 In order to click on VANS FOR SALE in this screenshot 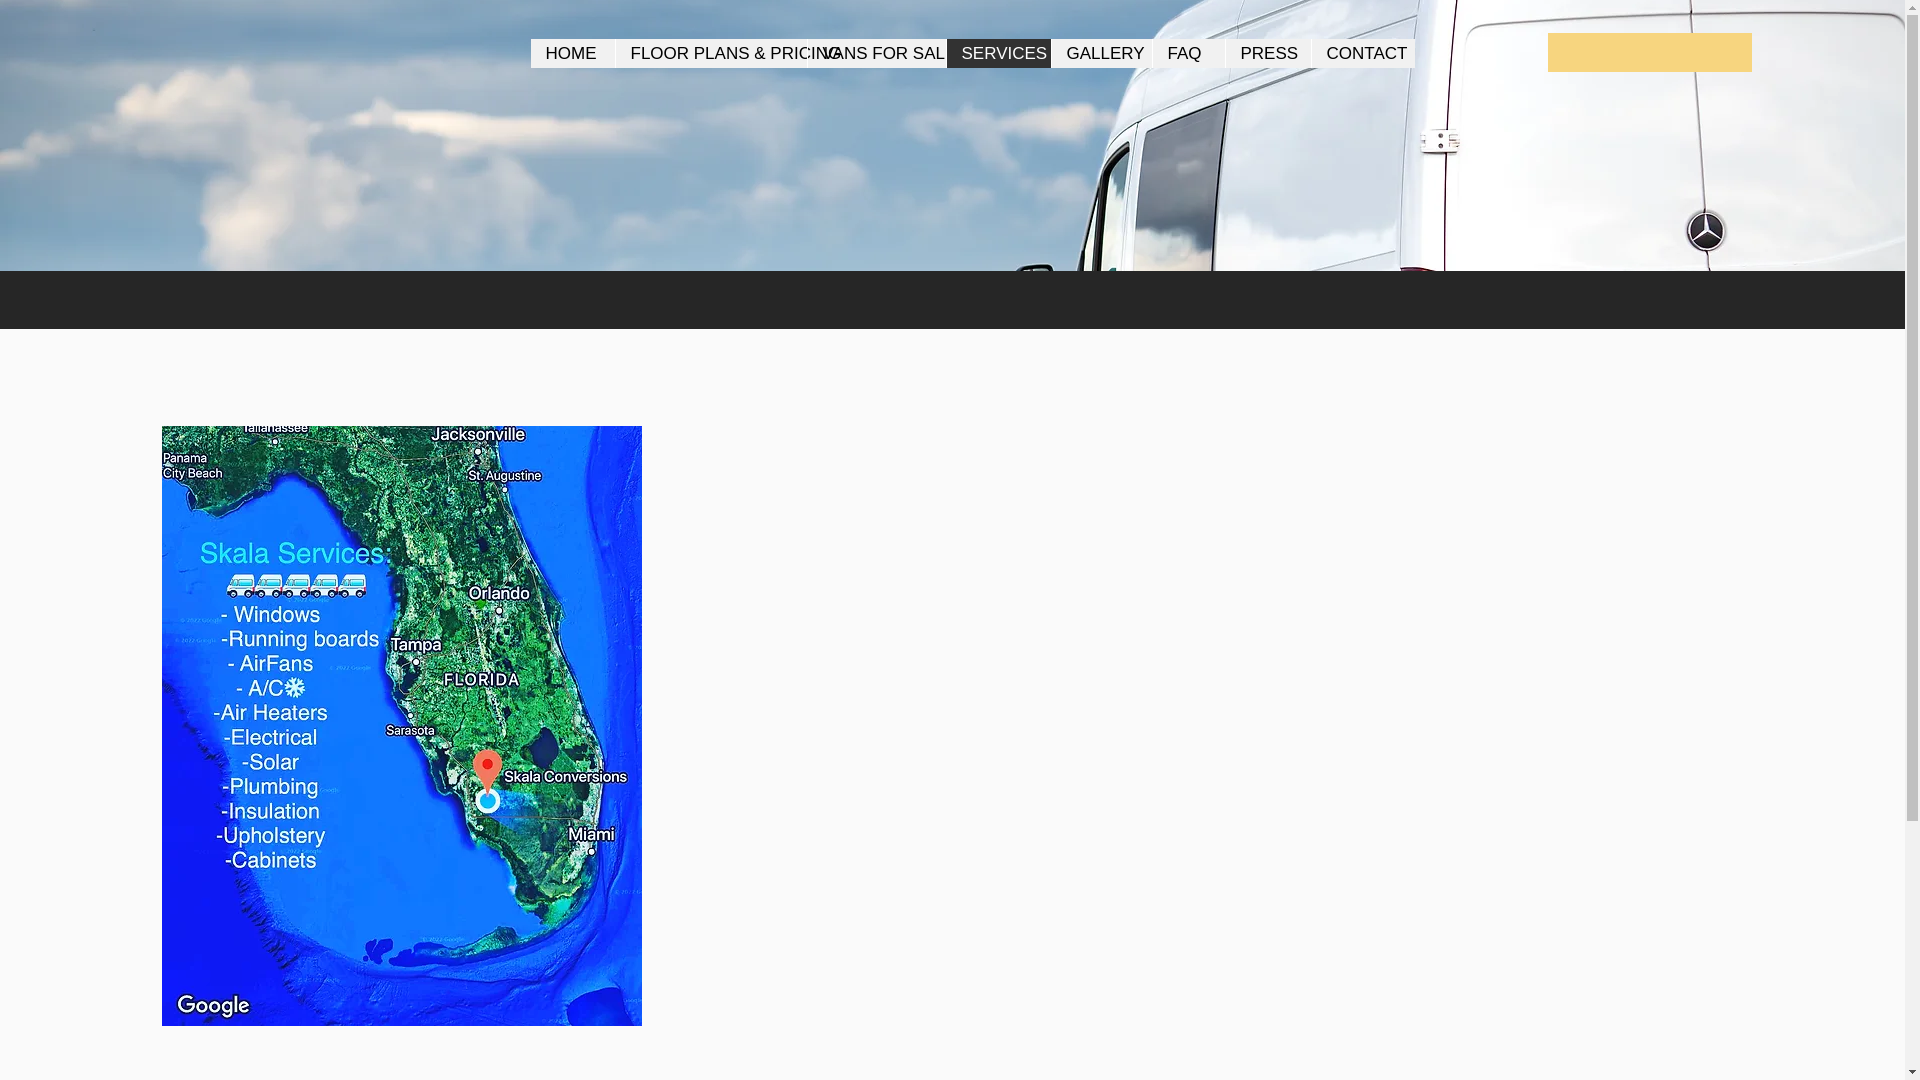, I will do `click(875, 53)`.